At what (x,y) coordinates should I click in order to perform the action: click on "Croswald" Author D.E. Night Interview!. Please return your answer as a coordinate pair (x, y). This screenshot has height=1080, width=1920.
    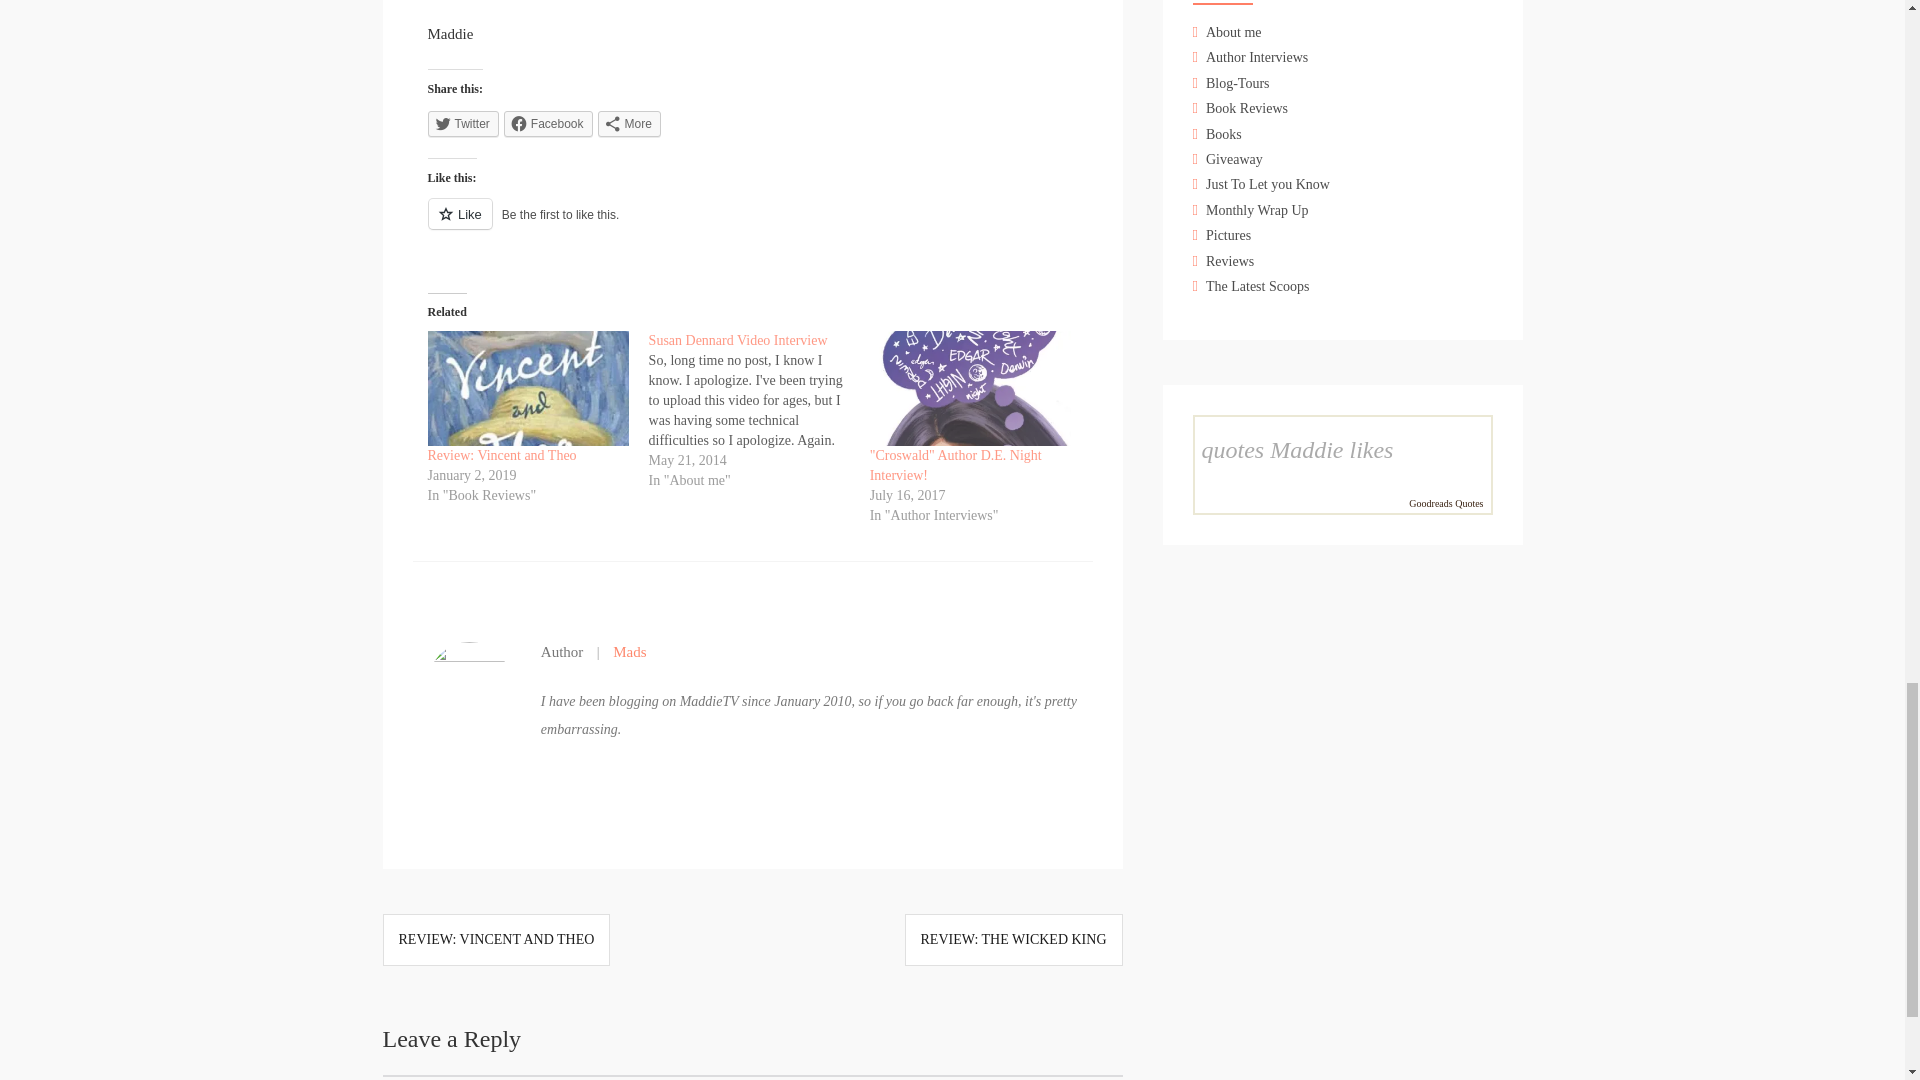
    Looking at the image, I should click on (956, 465).